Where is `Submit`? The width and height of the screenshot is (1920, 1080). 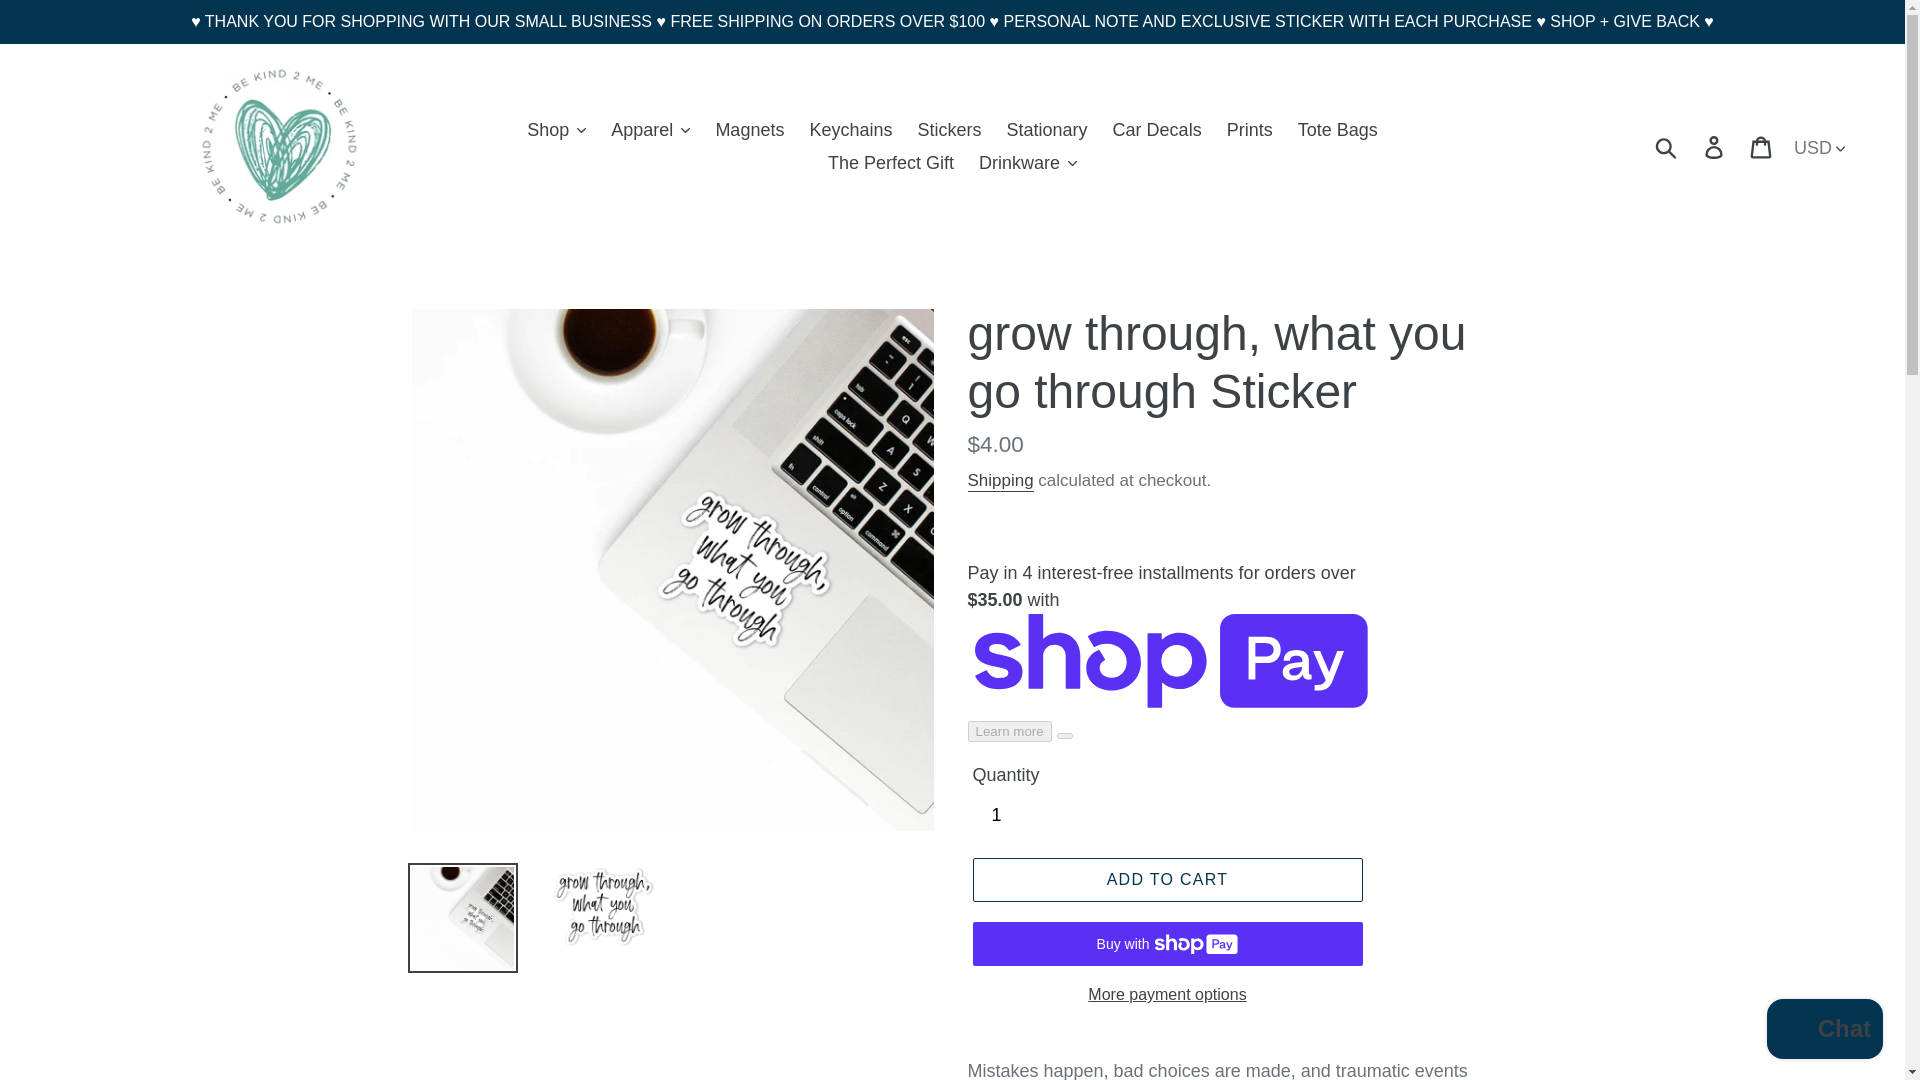
Submit is located at coordinates (1667, 146).